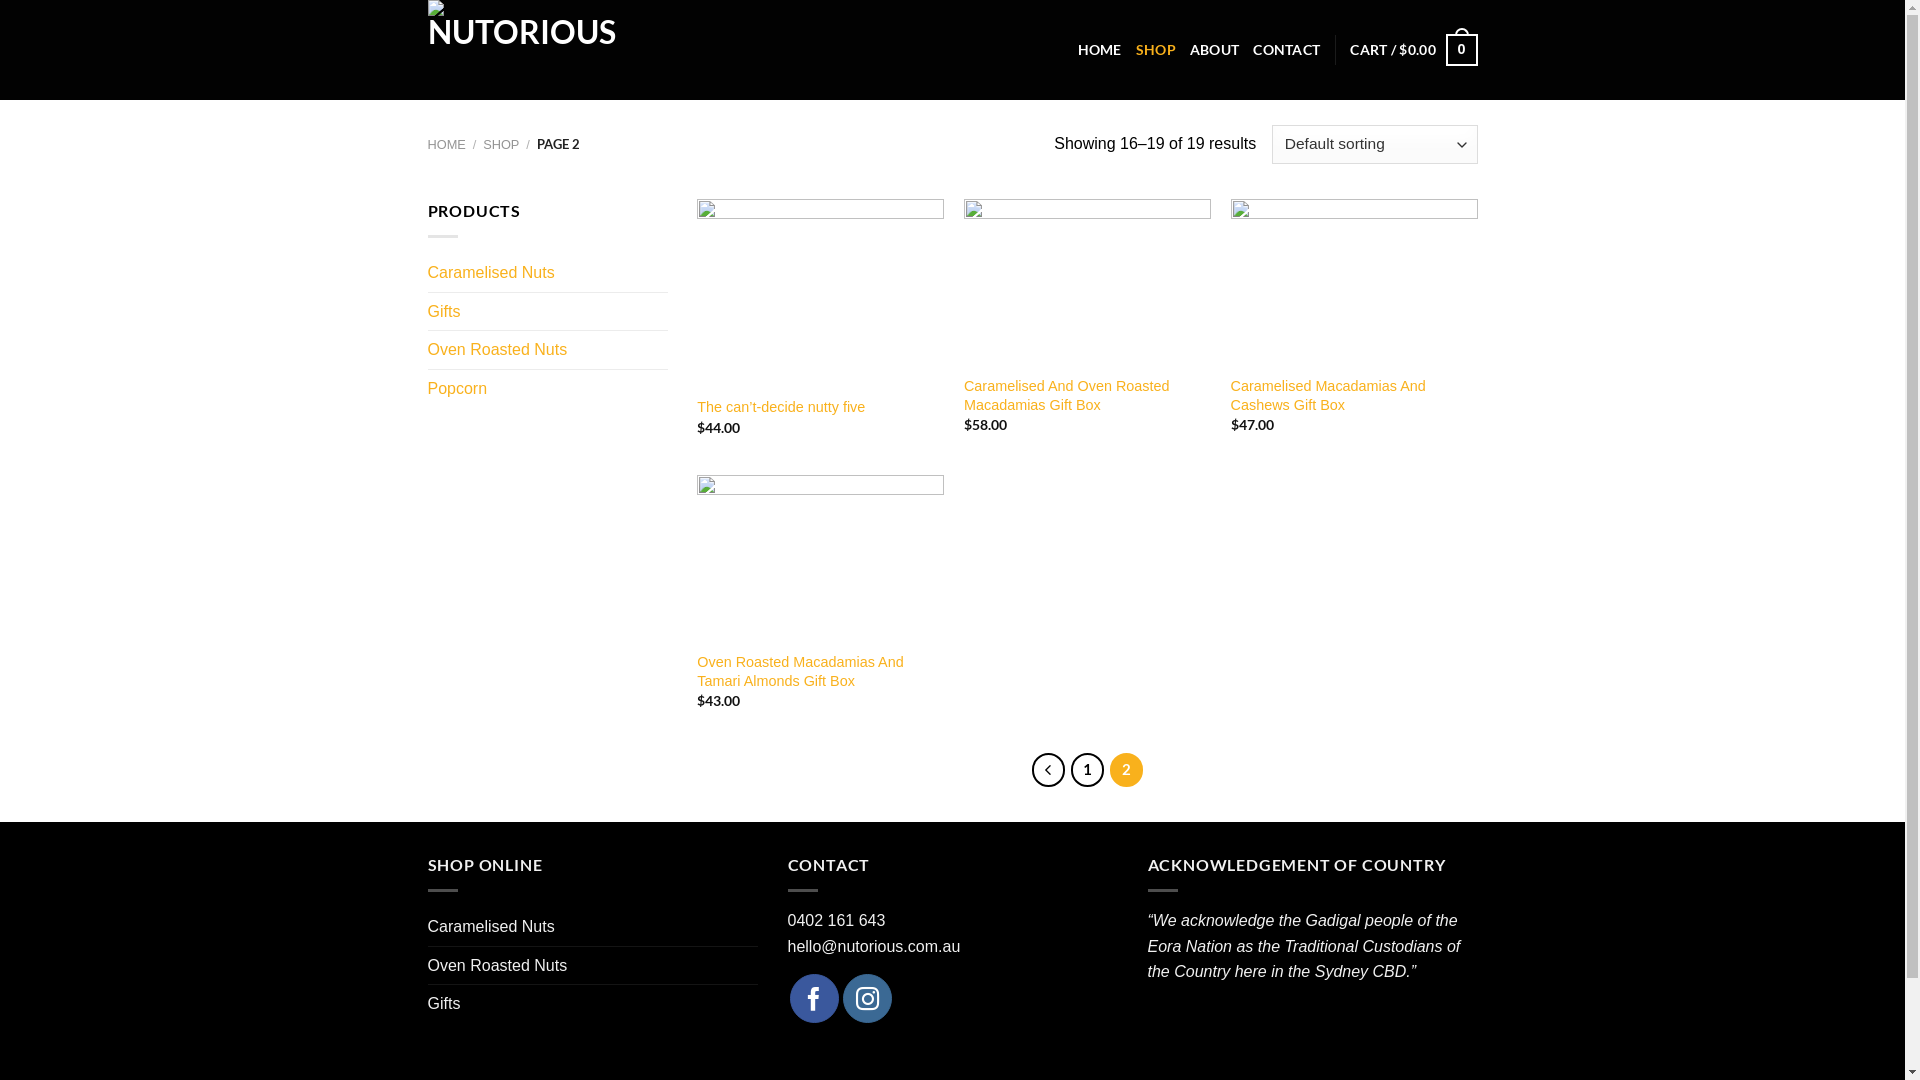 Image resolution: width=1920 pixels, height=1080 pixels. I want to click on CART / $0.00
0, so click(1414, 50).